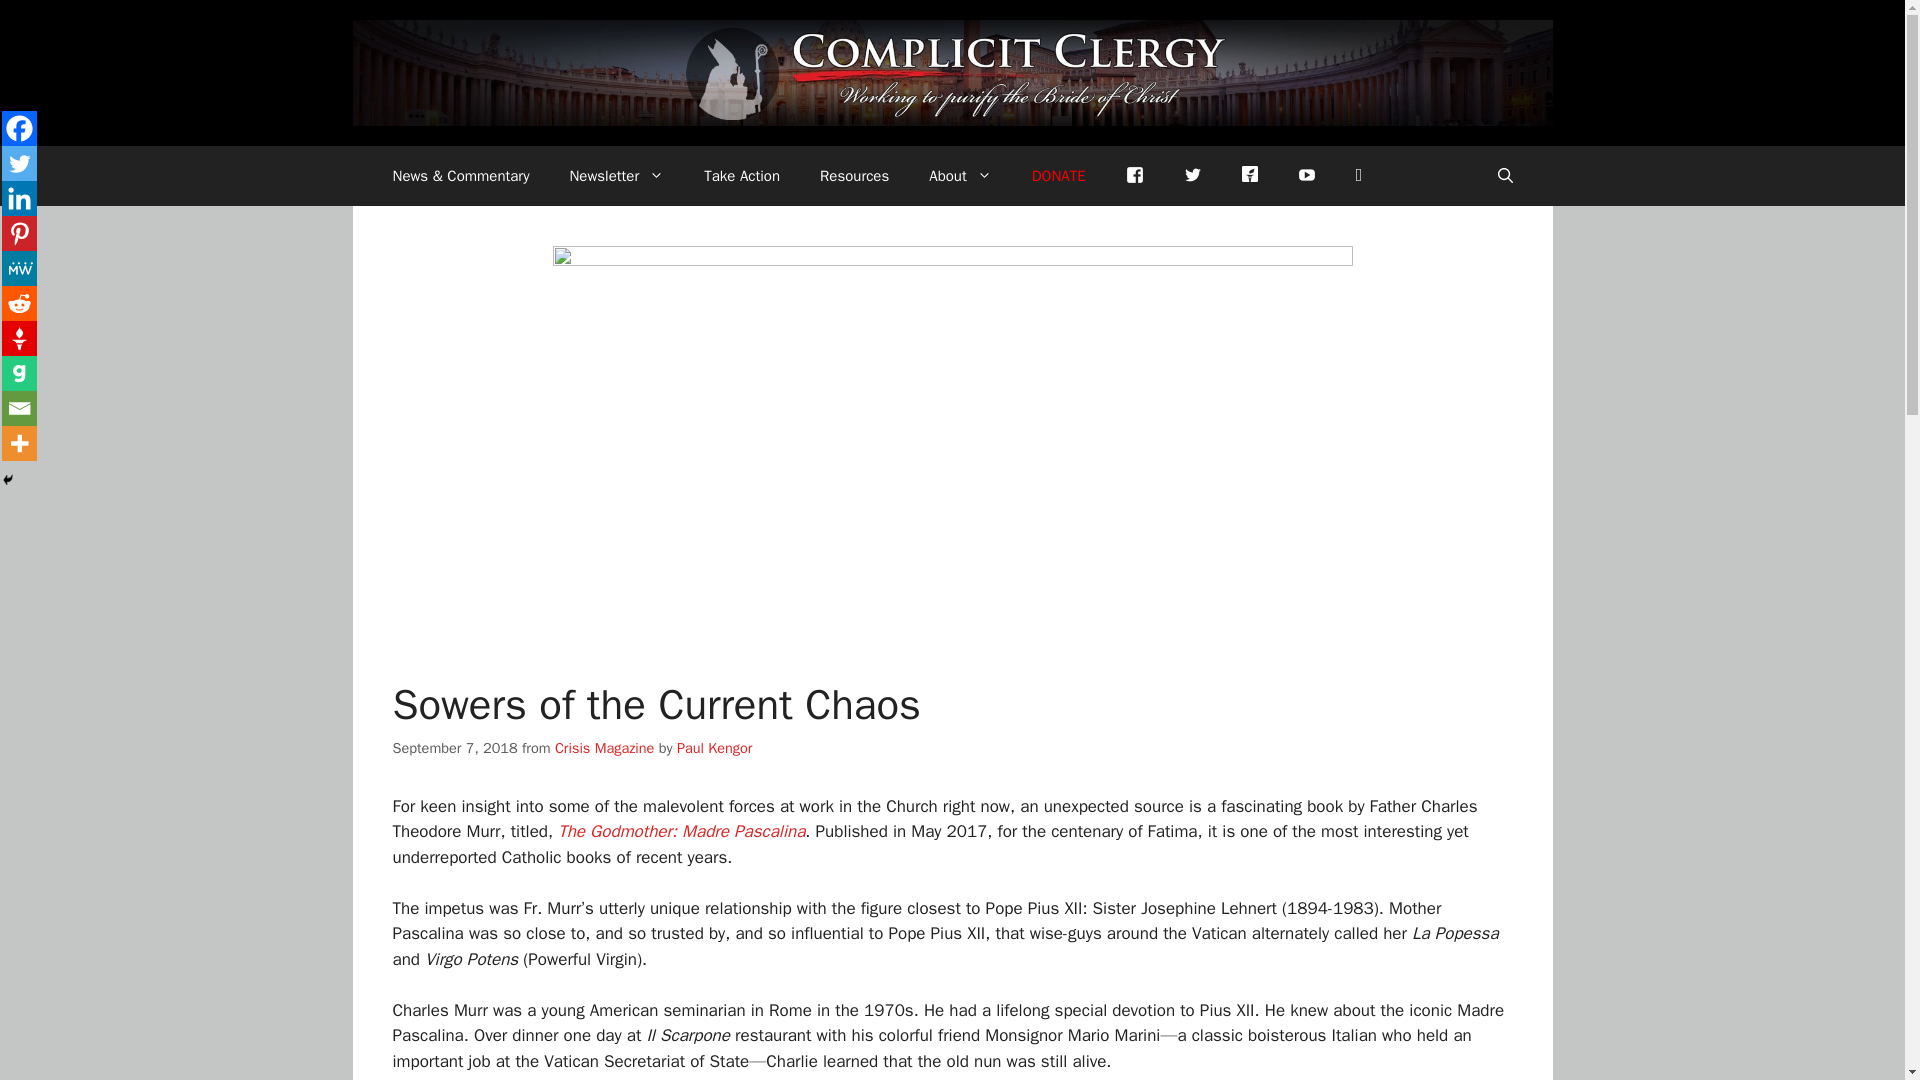 The height and width of the screenshot is (1080, 1920). What do you see at coordinates (854, 176) in the screenshot?
I see `Resources` at bounding box center [854, 176].